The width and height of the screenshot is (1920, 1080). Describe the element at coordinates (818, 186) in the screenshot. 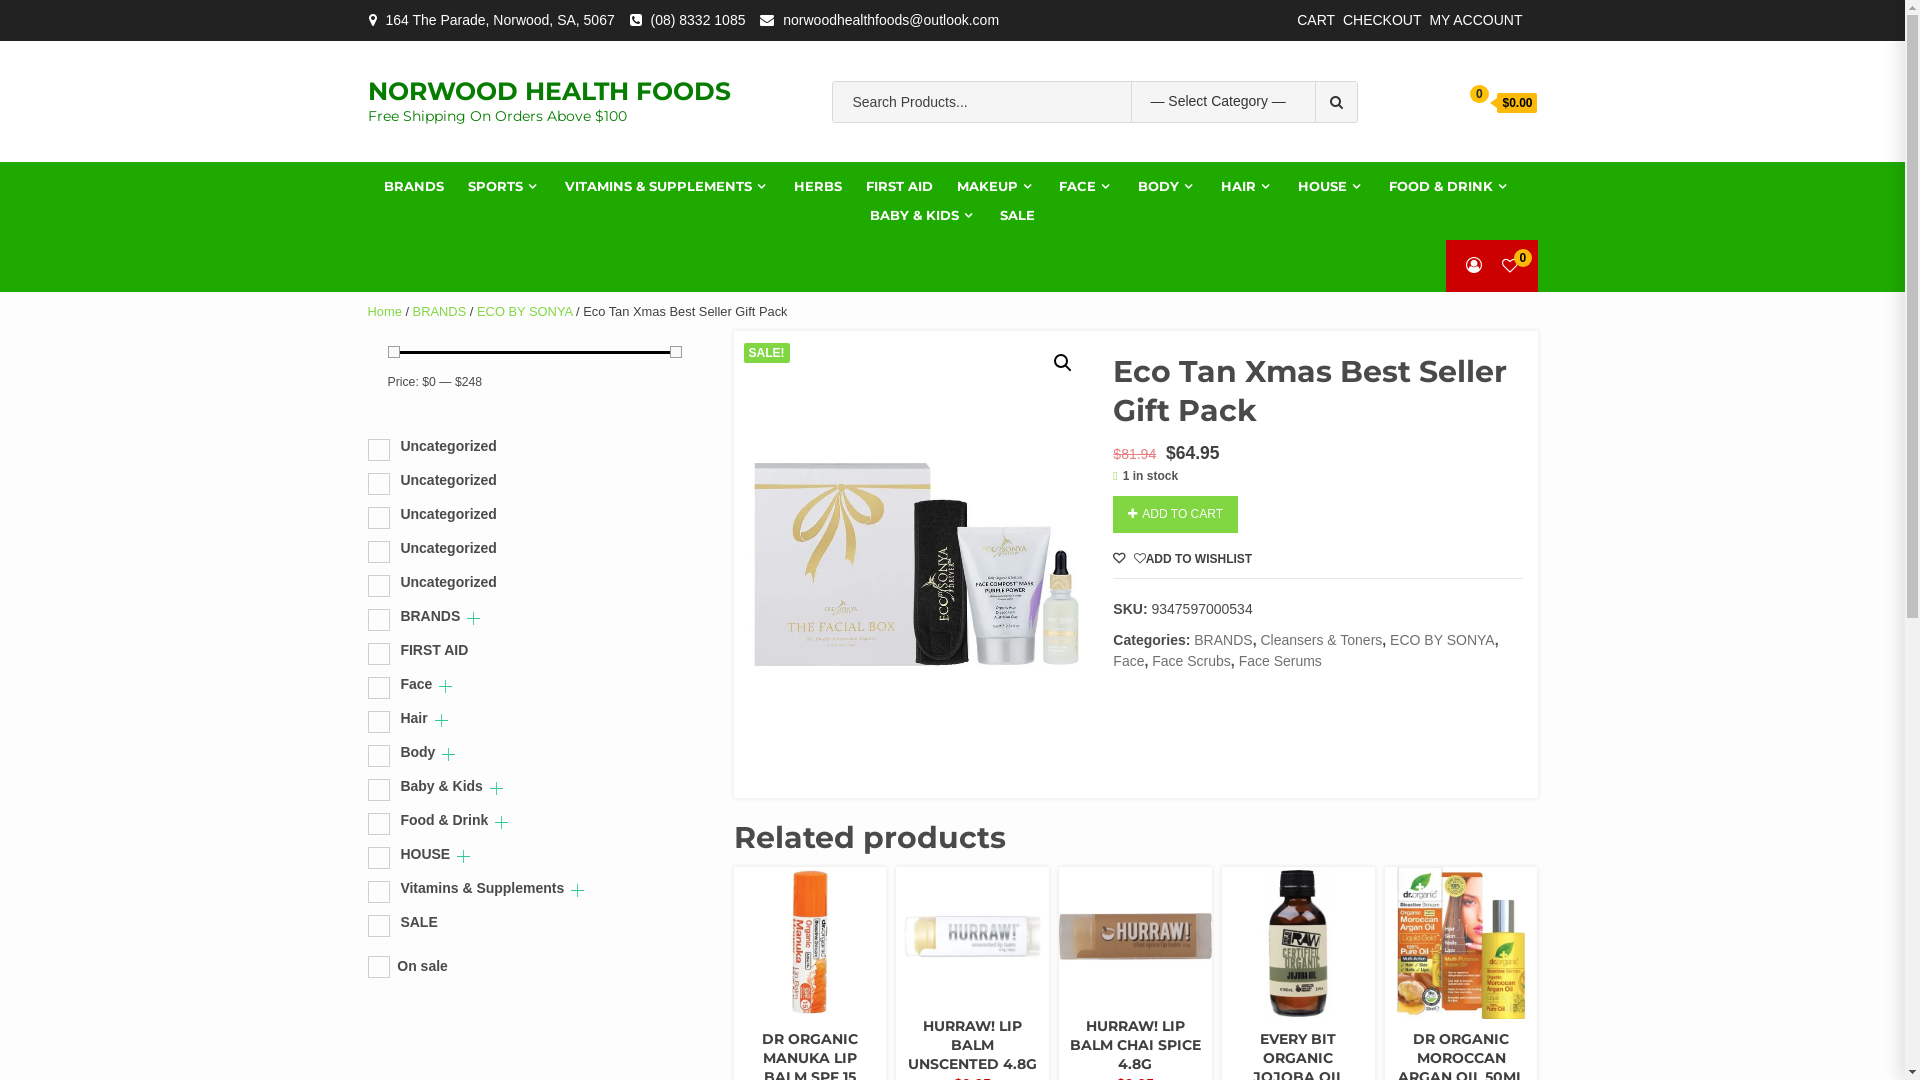

I see `HERBS` at that location.